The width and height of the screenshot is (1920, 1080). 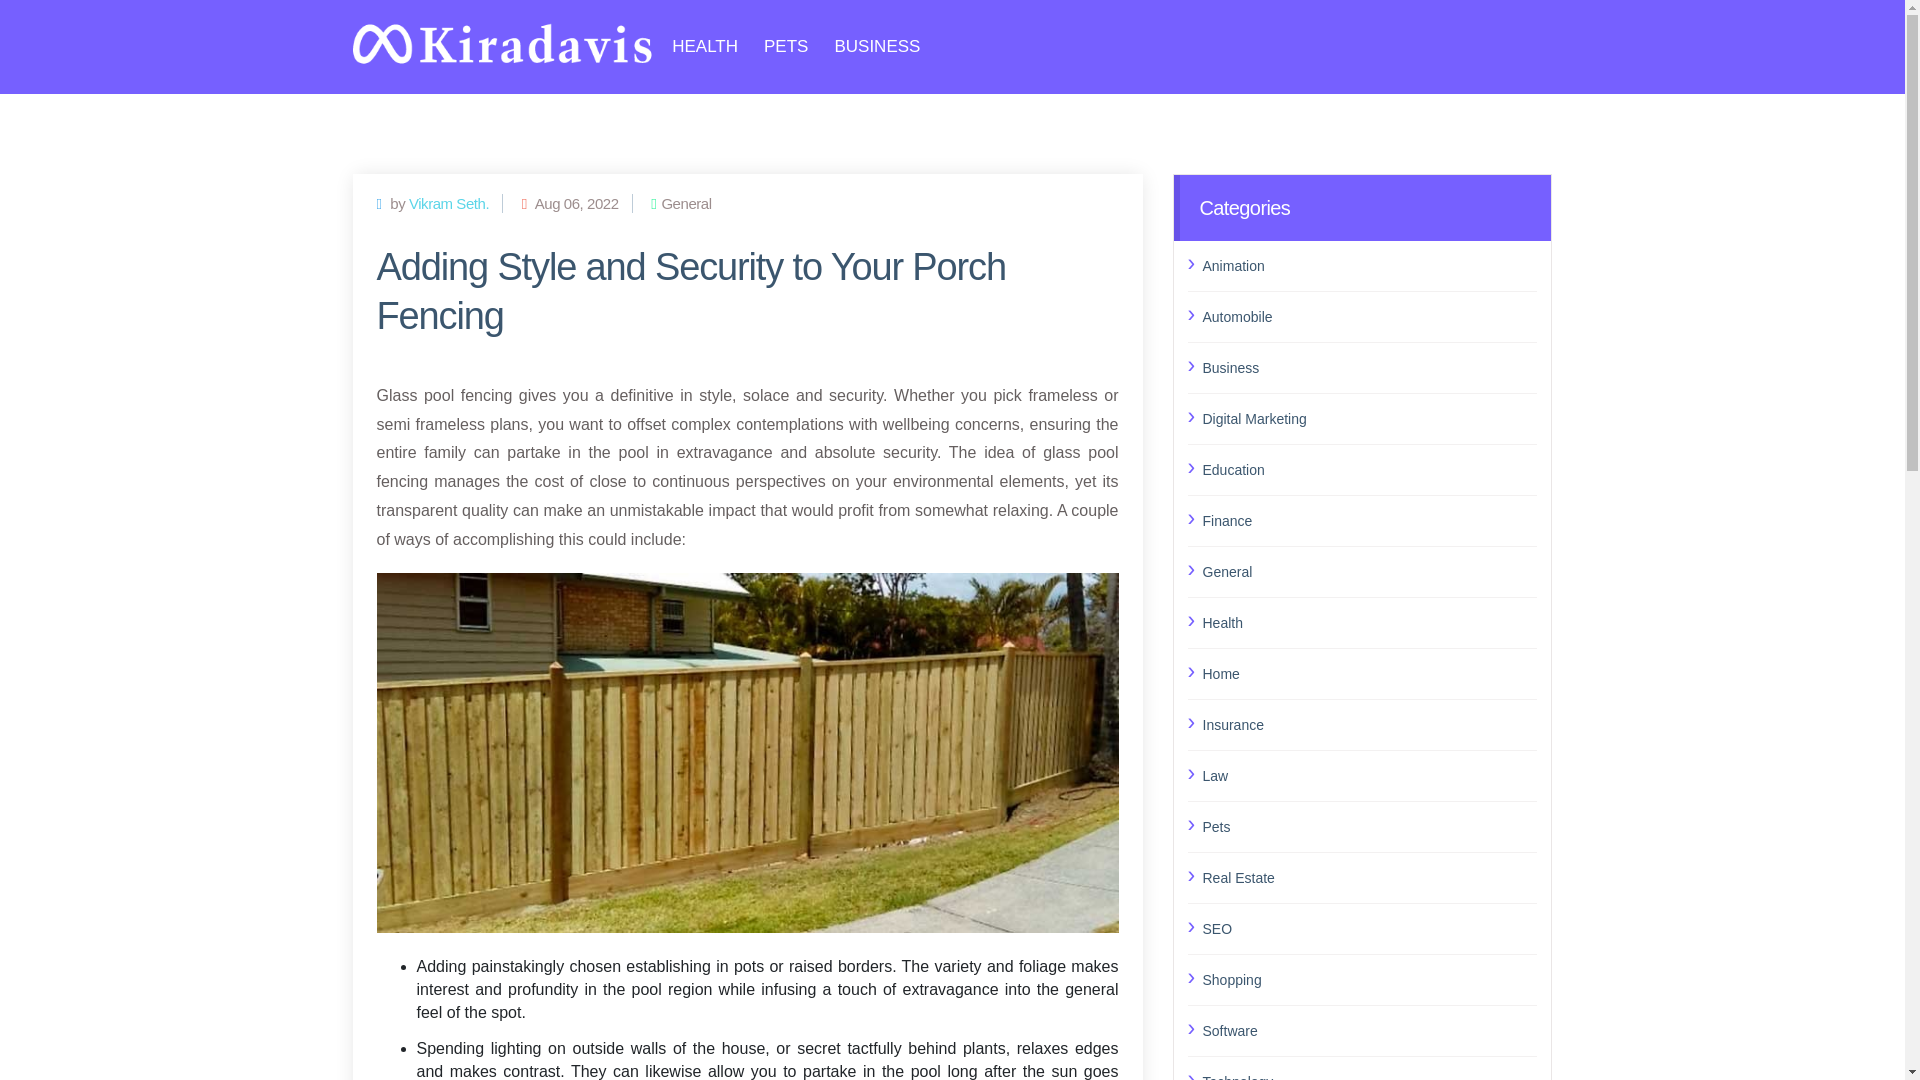 I want to click on Digital Marketing, so click(x=1369, y=419).